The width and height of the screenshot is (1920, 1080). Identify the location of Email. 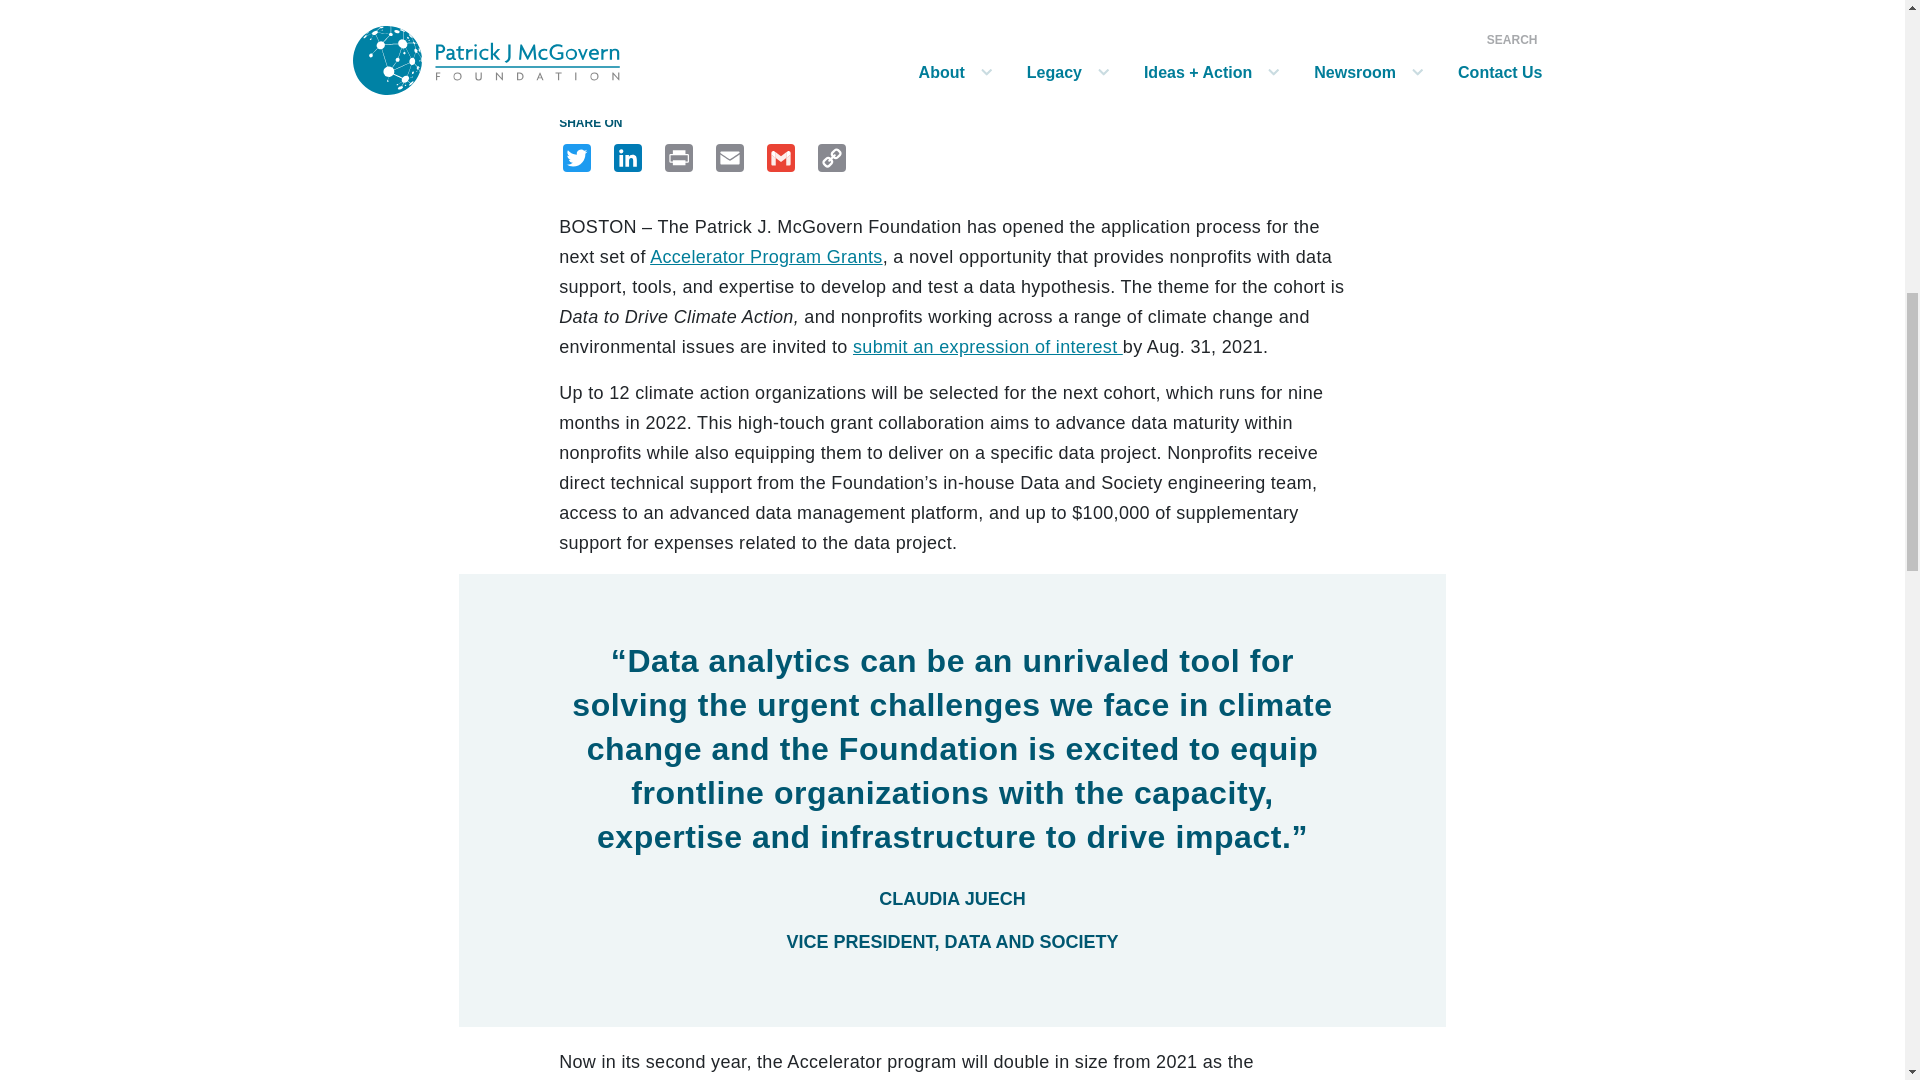
(730, 157).